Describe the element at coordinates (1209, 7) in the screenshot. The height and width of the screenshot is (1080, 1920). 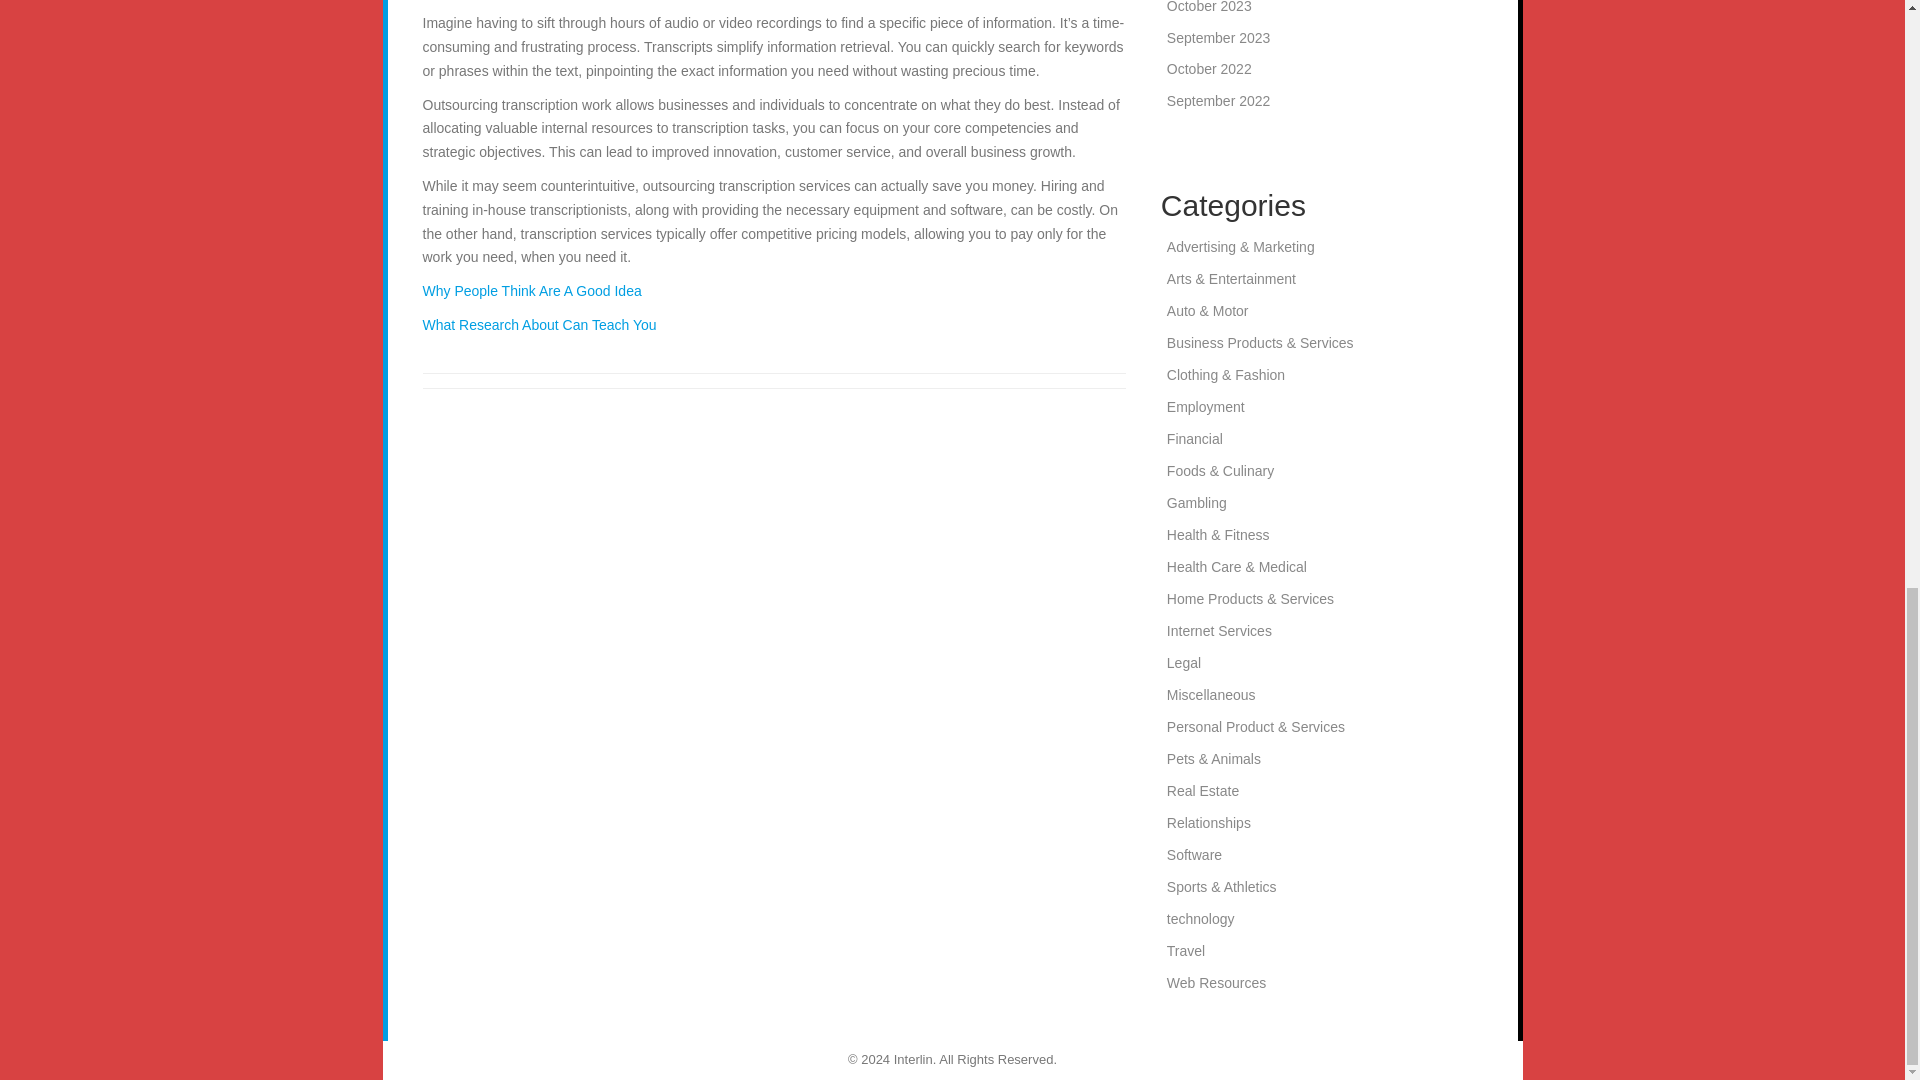
I see `October 2023` at that location.